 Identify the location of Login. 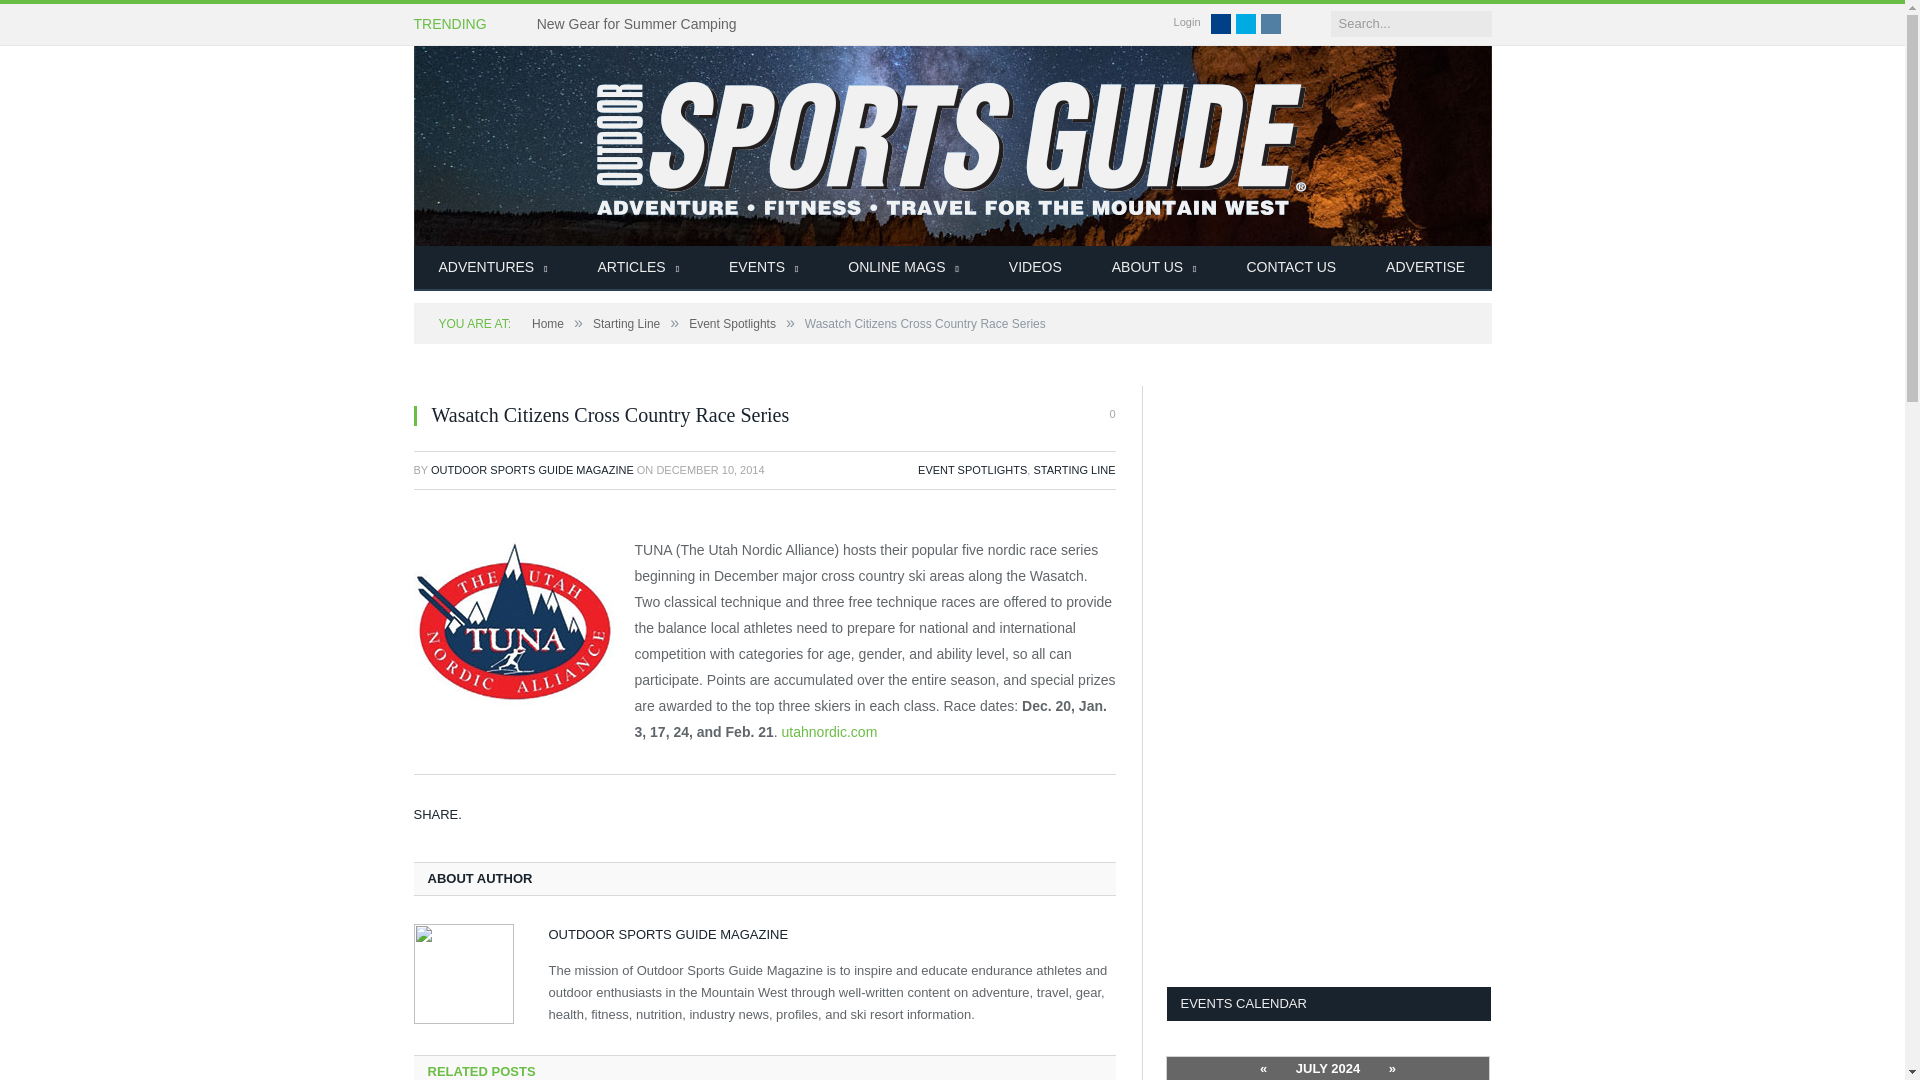
(1187, 22).